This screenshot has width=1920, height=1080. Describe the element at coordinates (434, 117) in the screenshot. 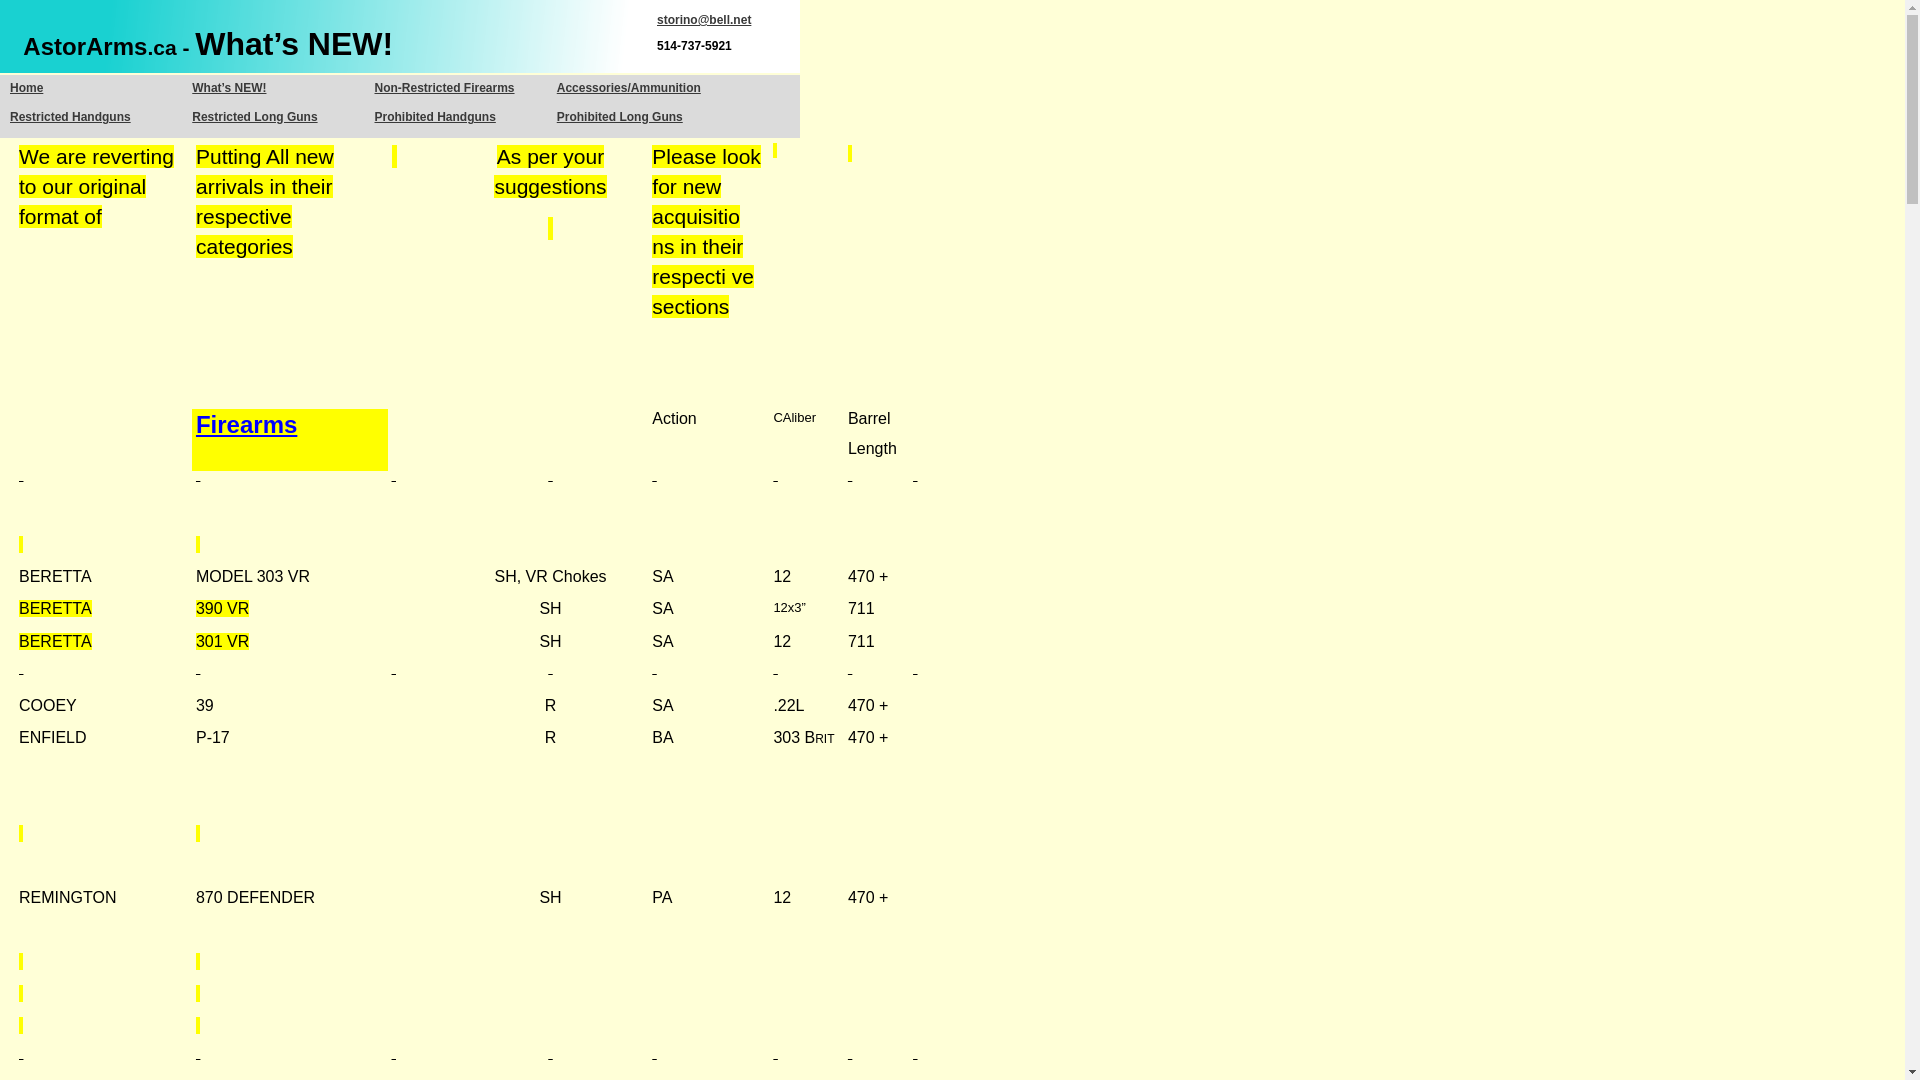

I see `Prohibited Handguns` at that location.